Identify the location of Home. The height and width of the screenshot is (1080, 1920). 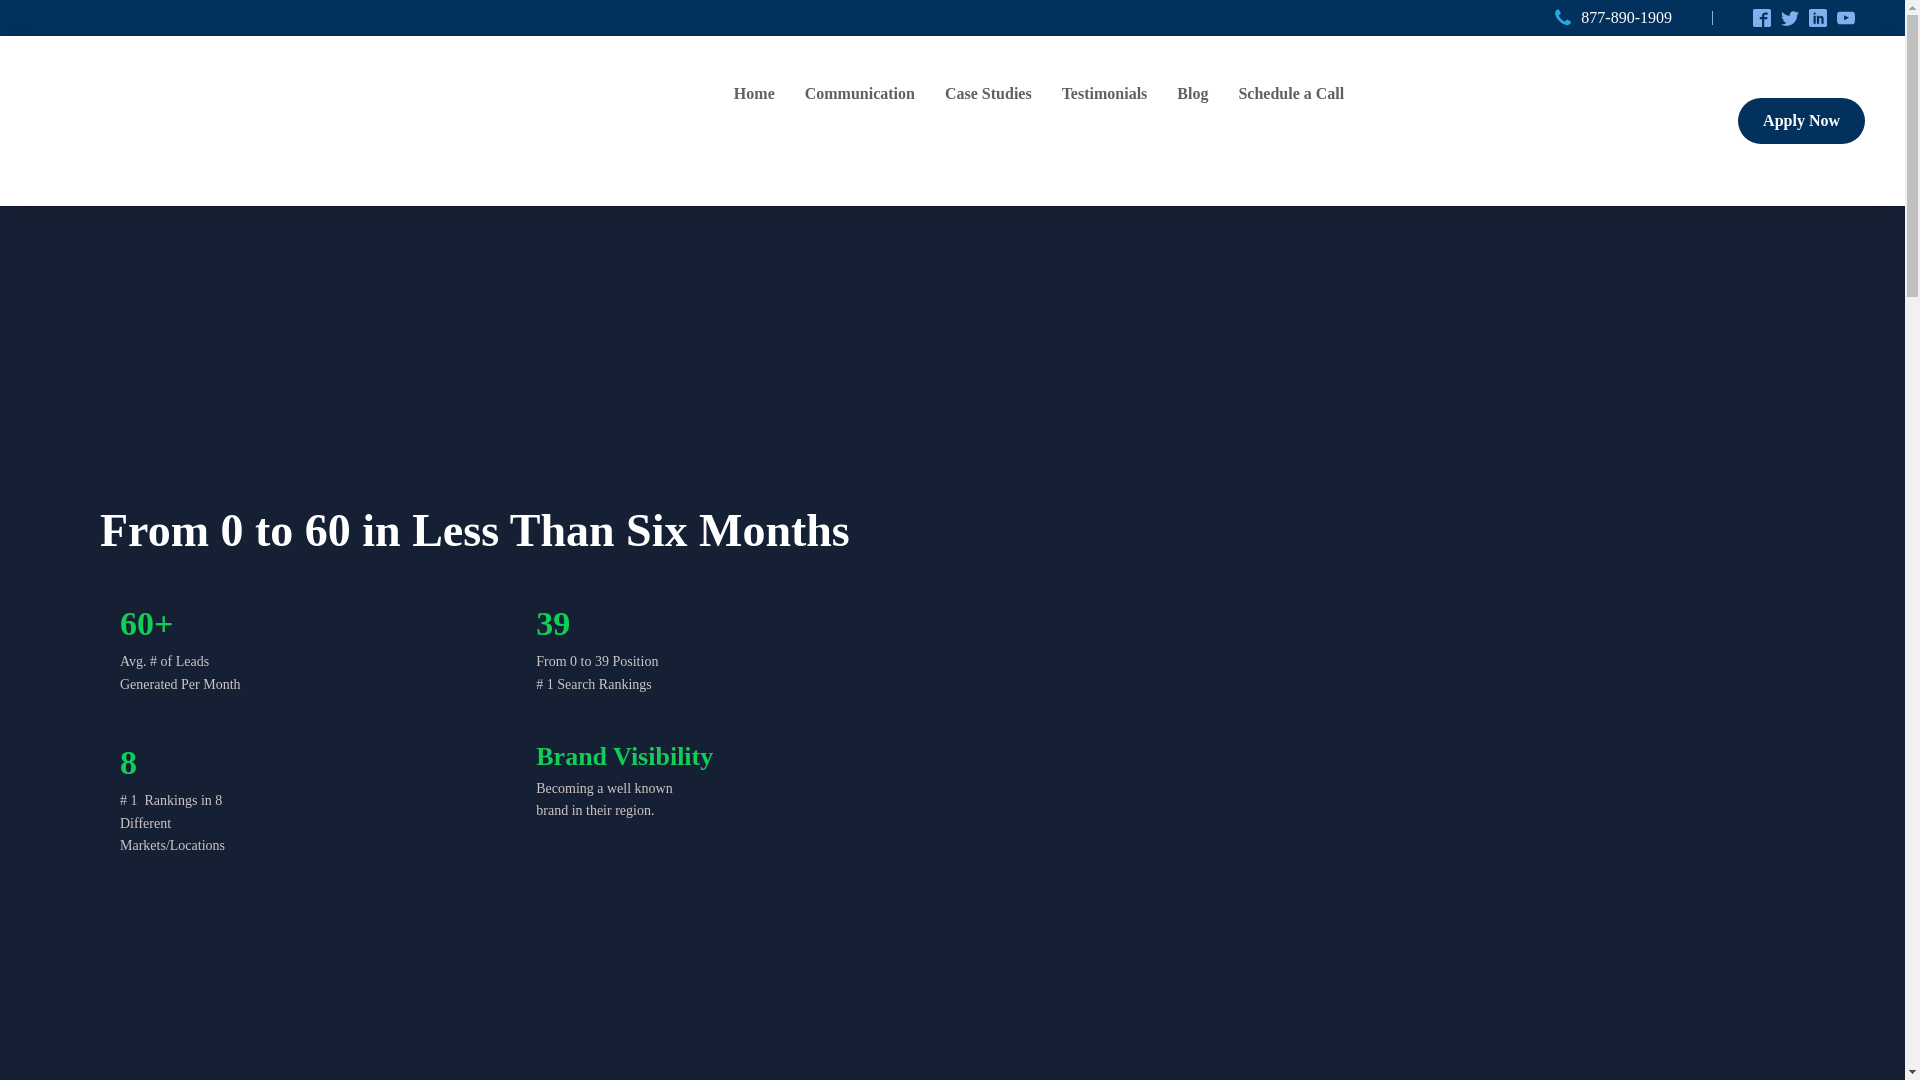
(754, 94).